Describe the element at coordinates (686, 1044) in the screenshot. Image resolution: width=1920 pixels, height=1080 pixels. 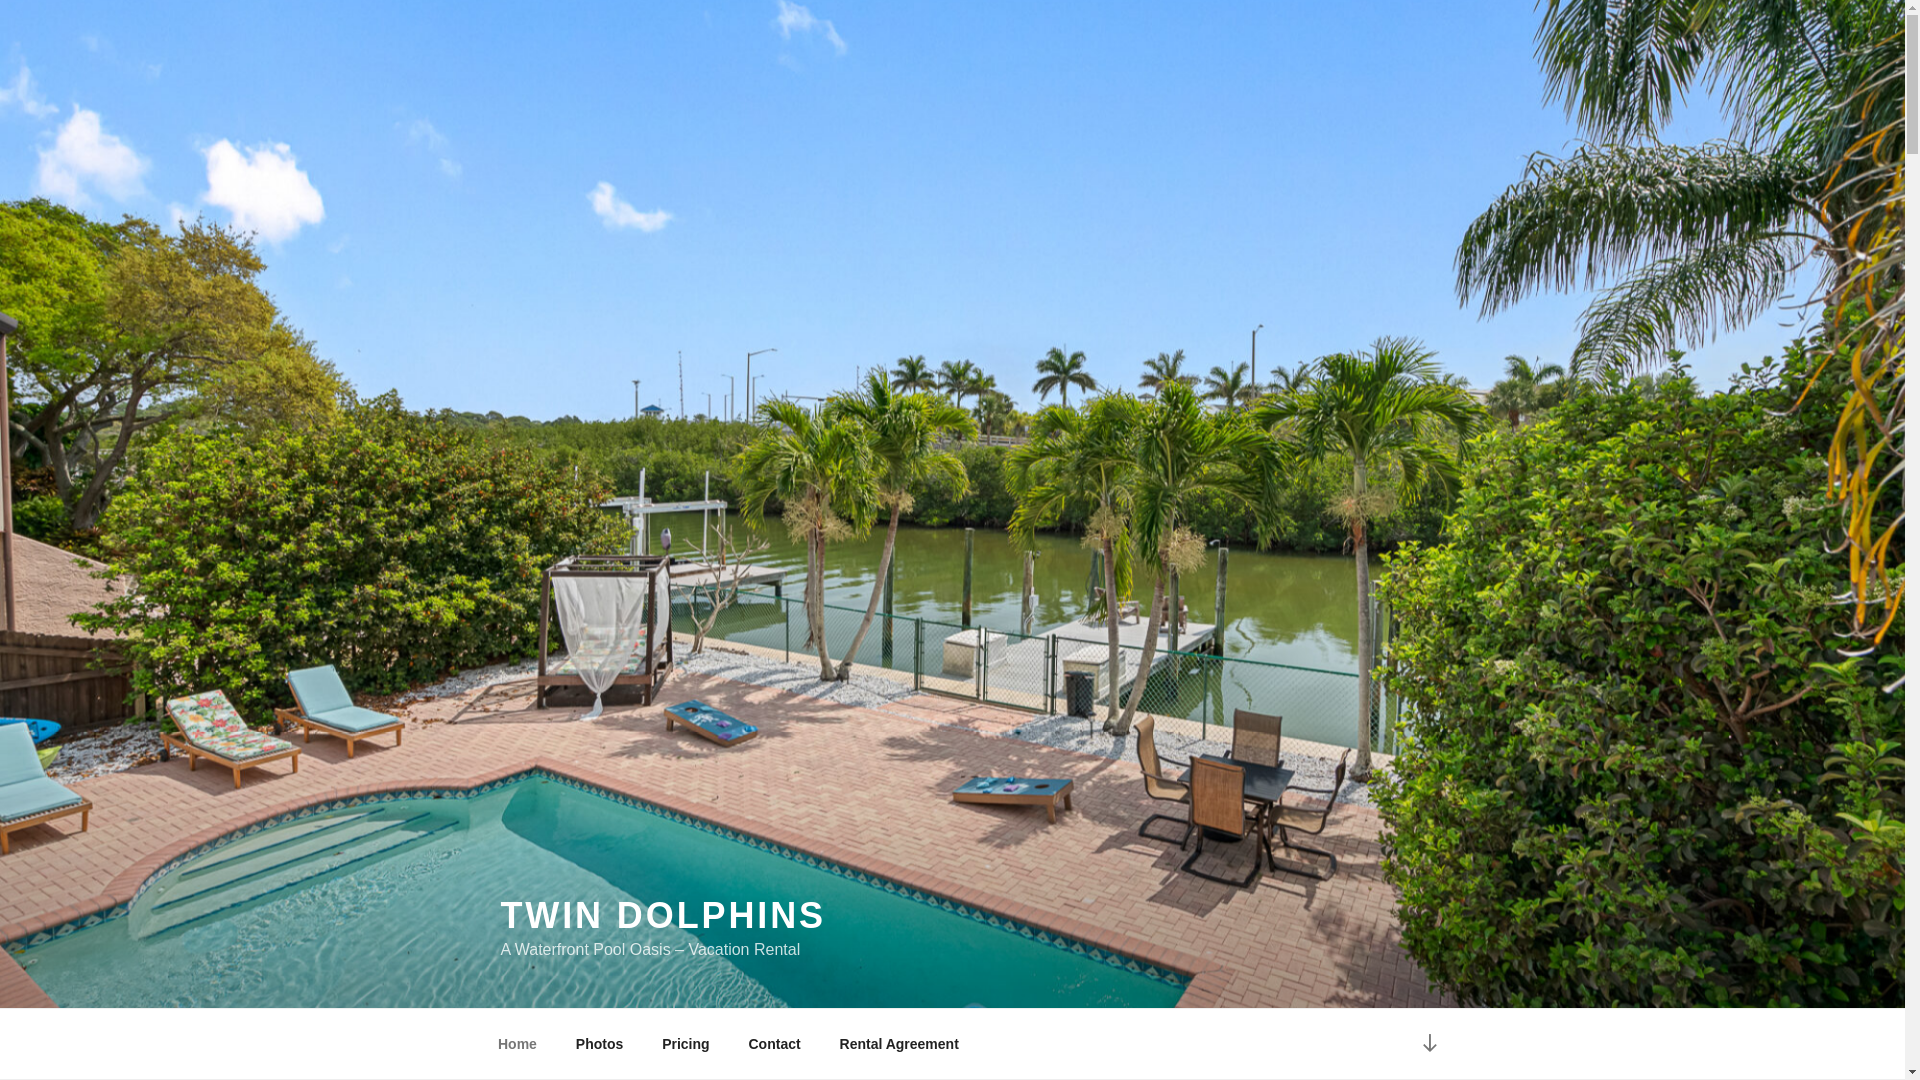
I see `Pricing` at that location.